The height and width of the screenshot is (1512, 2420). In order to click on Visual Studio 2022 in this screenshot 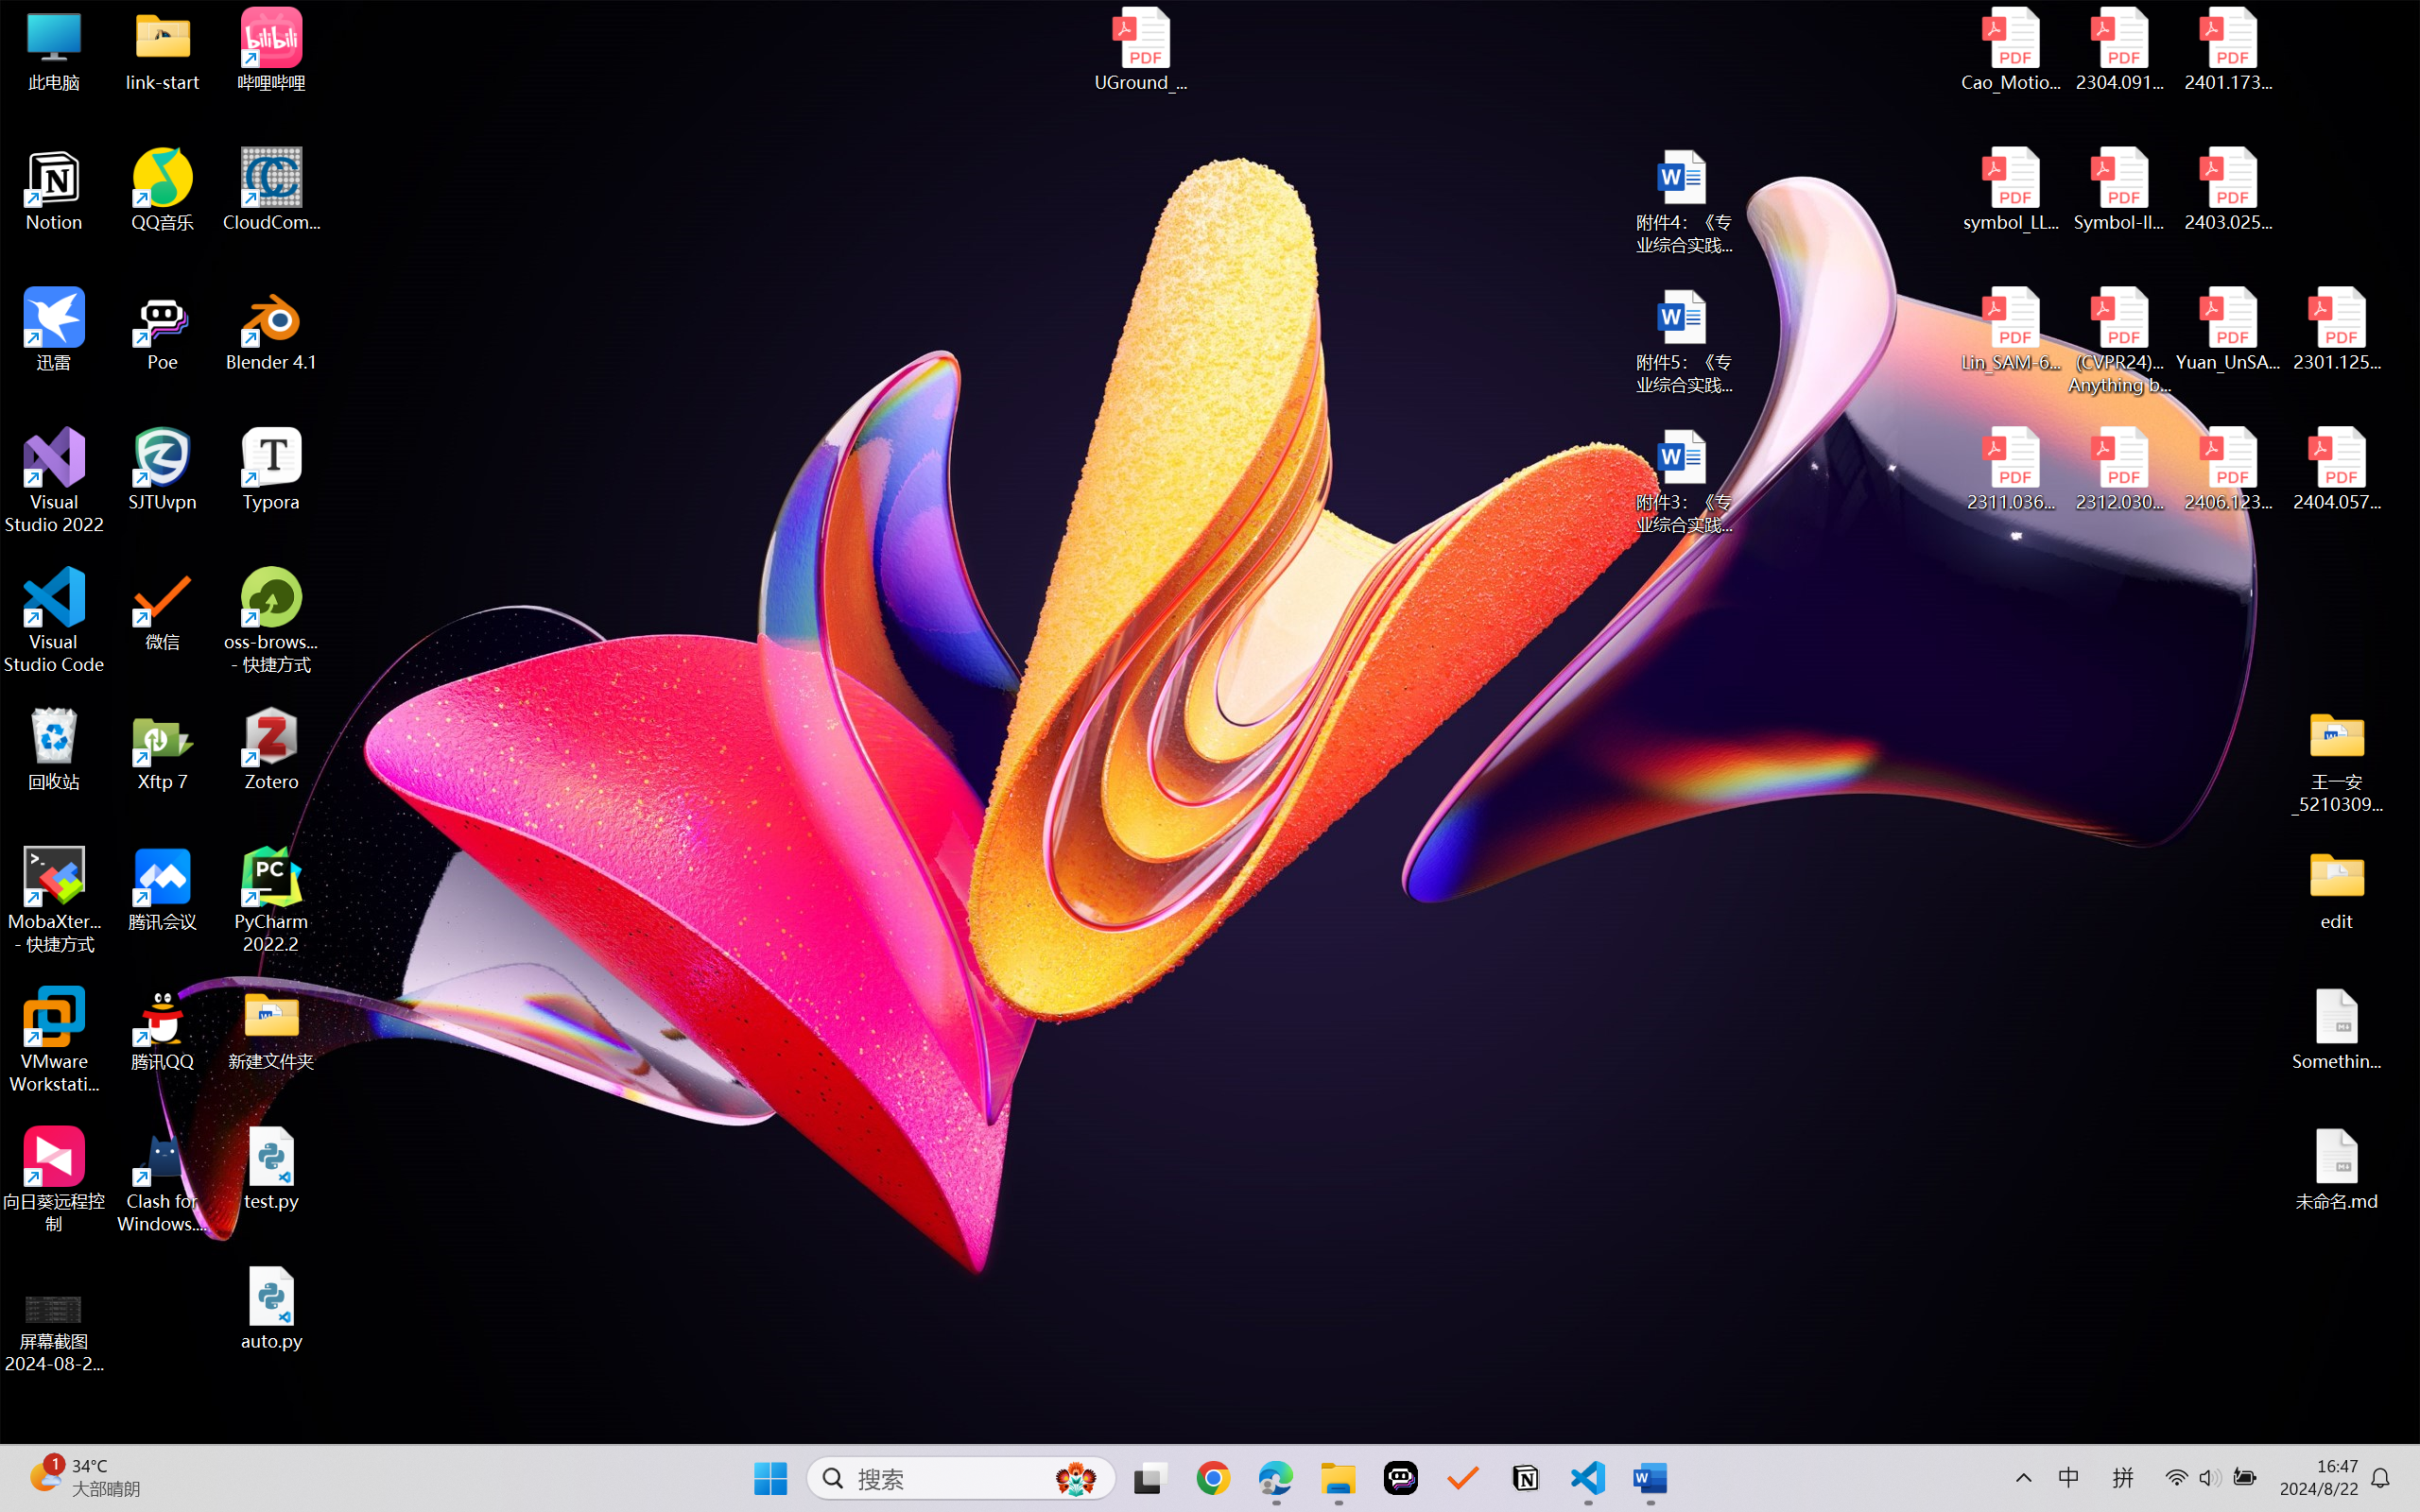, I will do `click(55, 481)`.